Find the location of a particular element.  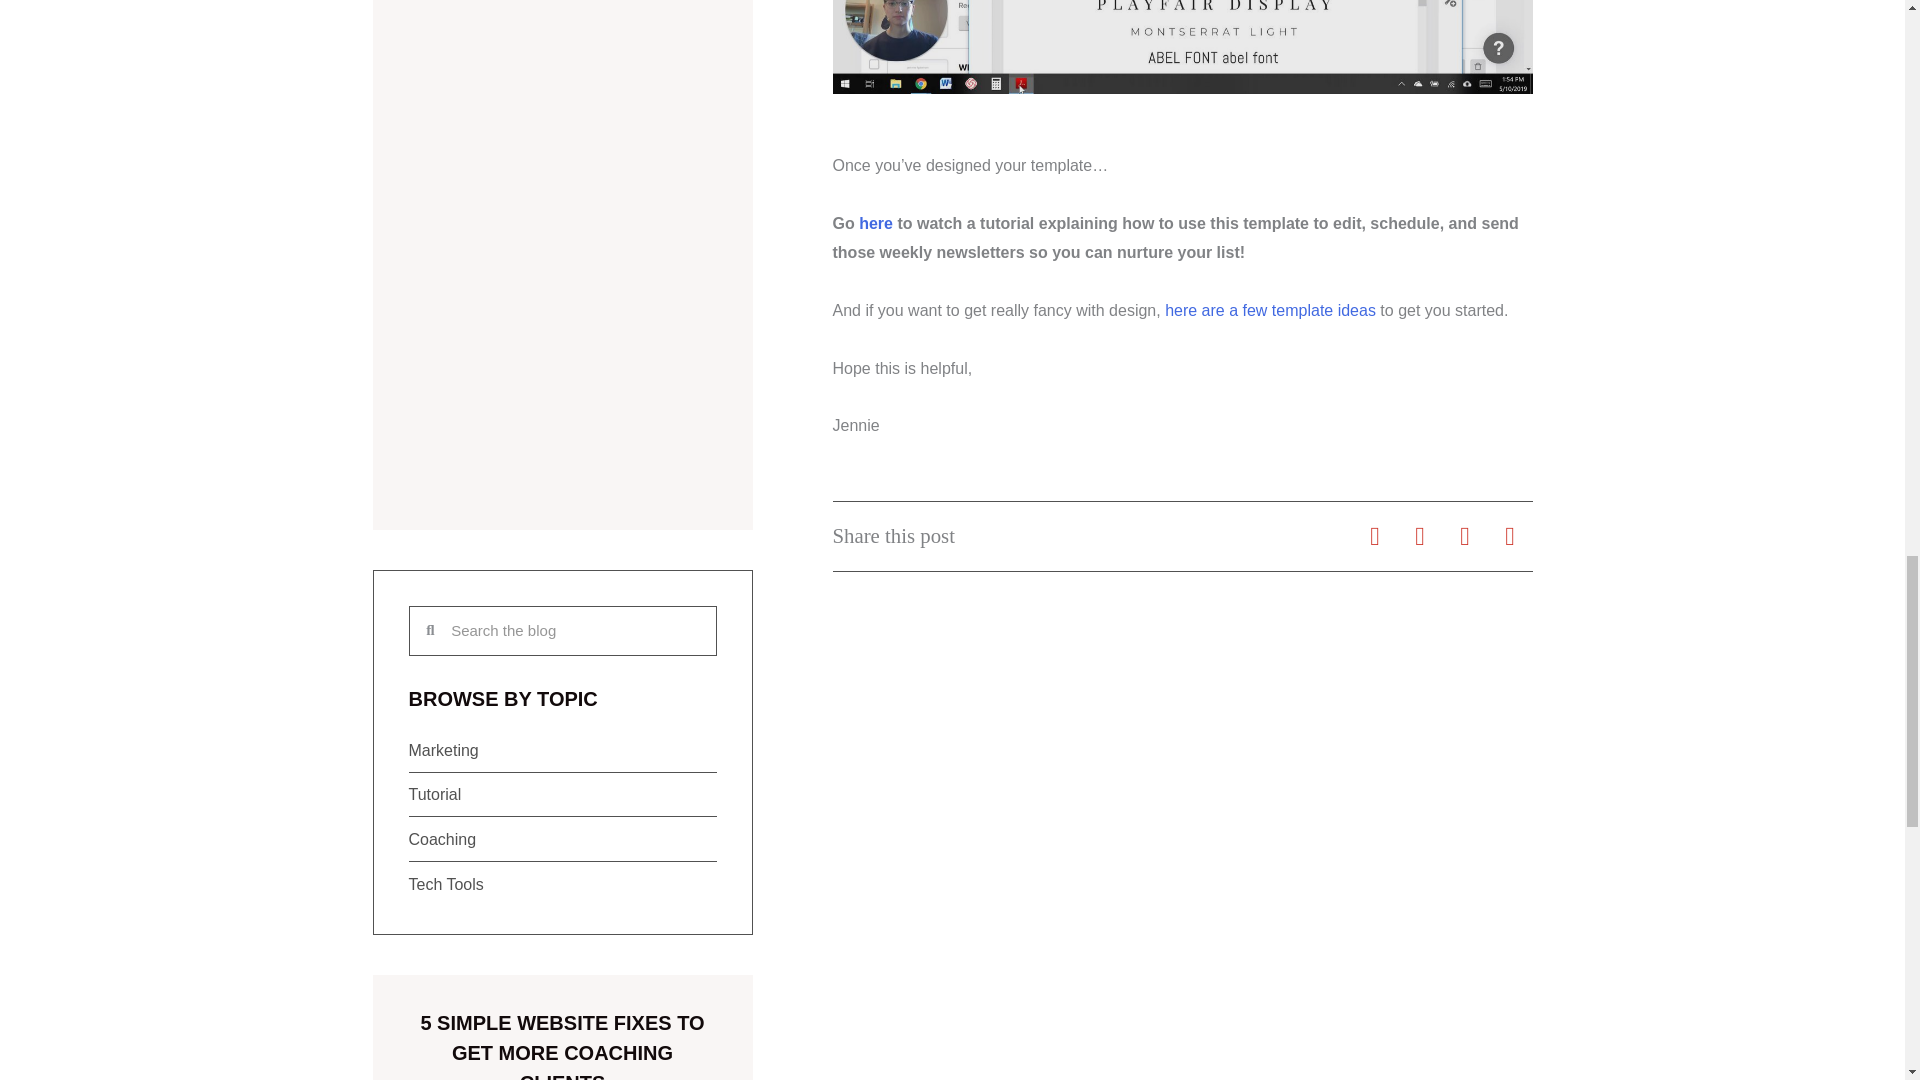

Tech Tools is located at coordinates (562, 884).